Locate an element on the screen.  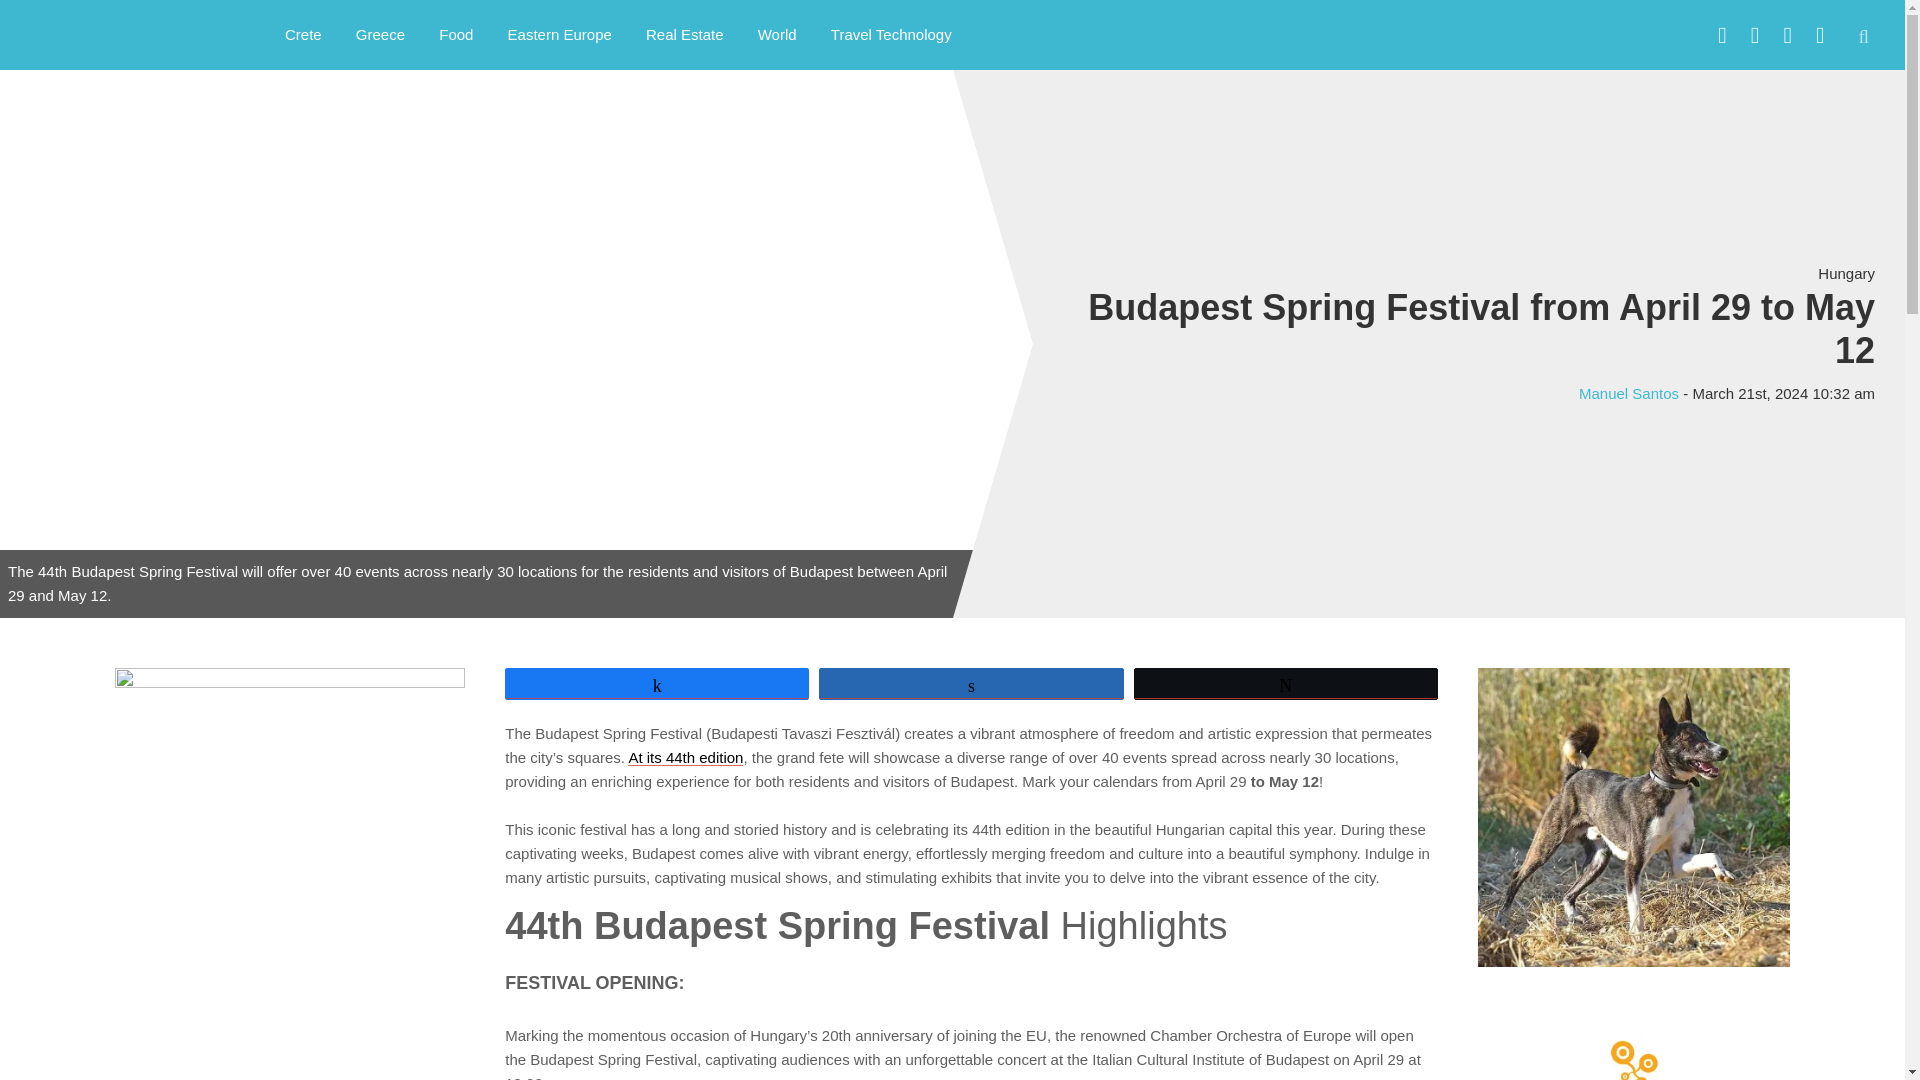
Travel Technology is located at coordinates (892, 34).